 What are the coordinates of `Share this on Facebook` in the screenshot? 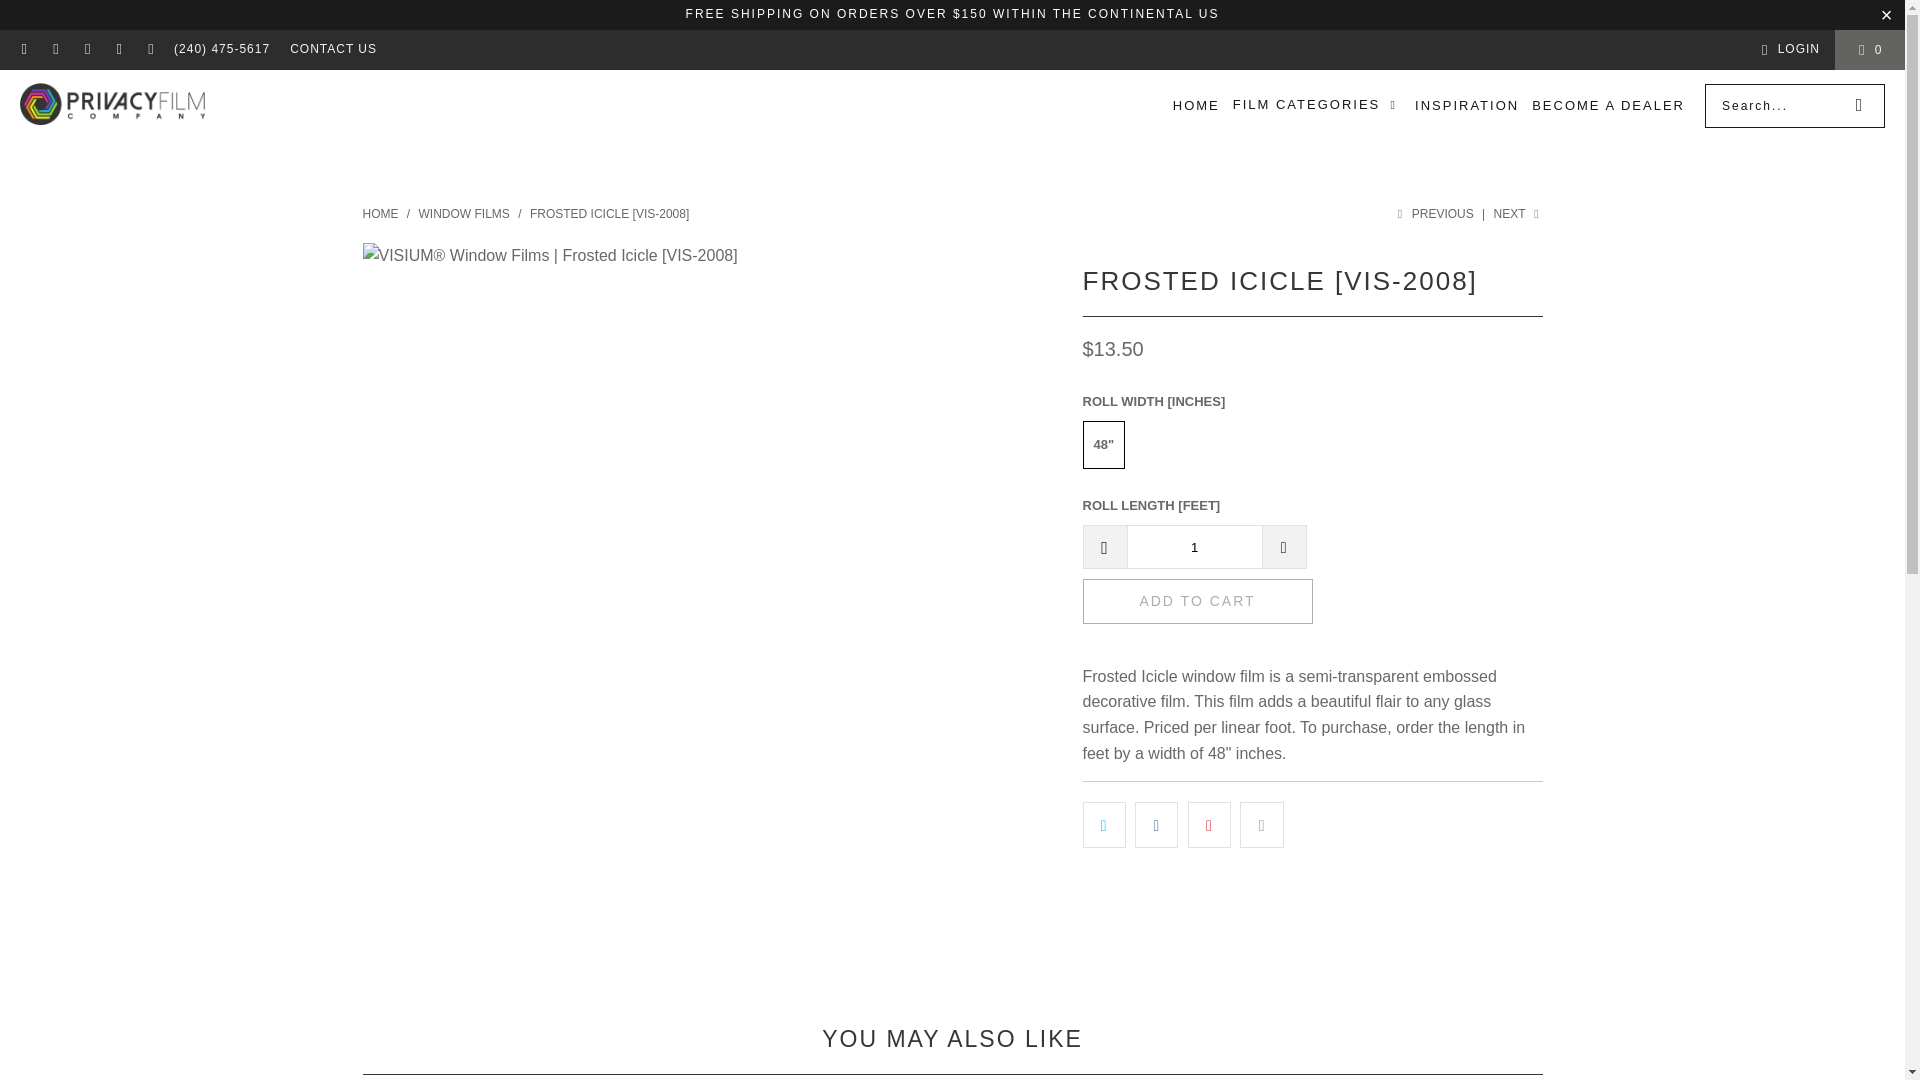 It's located at (1156, 824).